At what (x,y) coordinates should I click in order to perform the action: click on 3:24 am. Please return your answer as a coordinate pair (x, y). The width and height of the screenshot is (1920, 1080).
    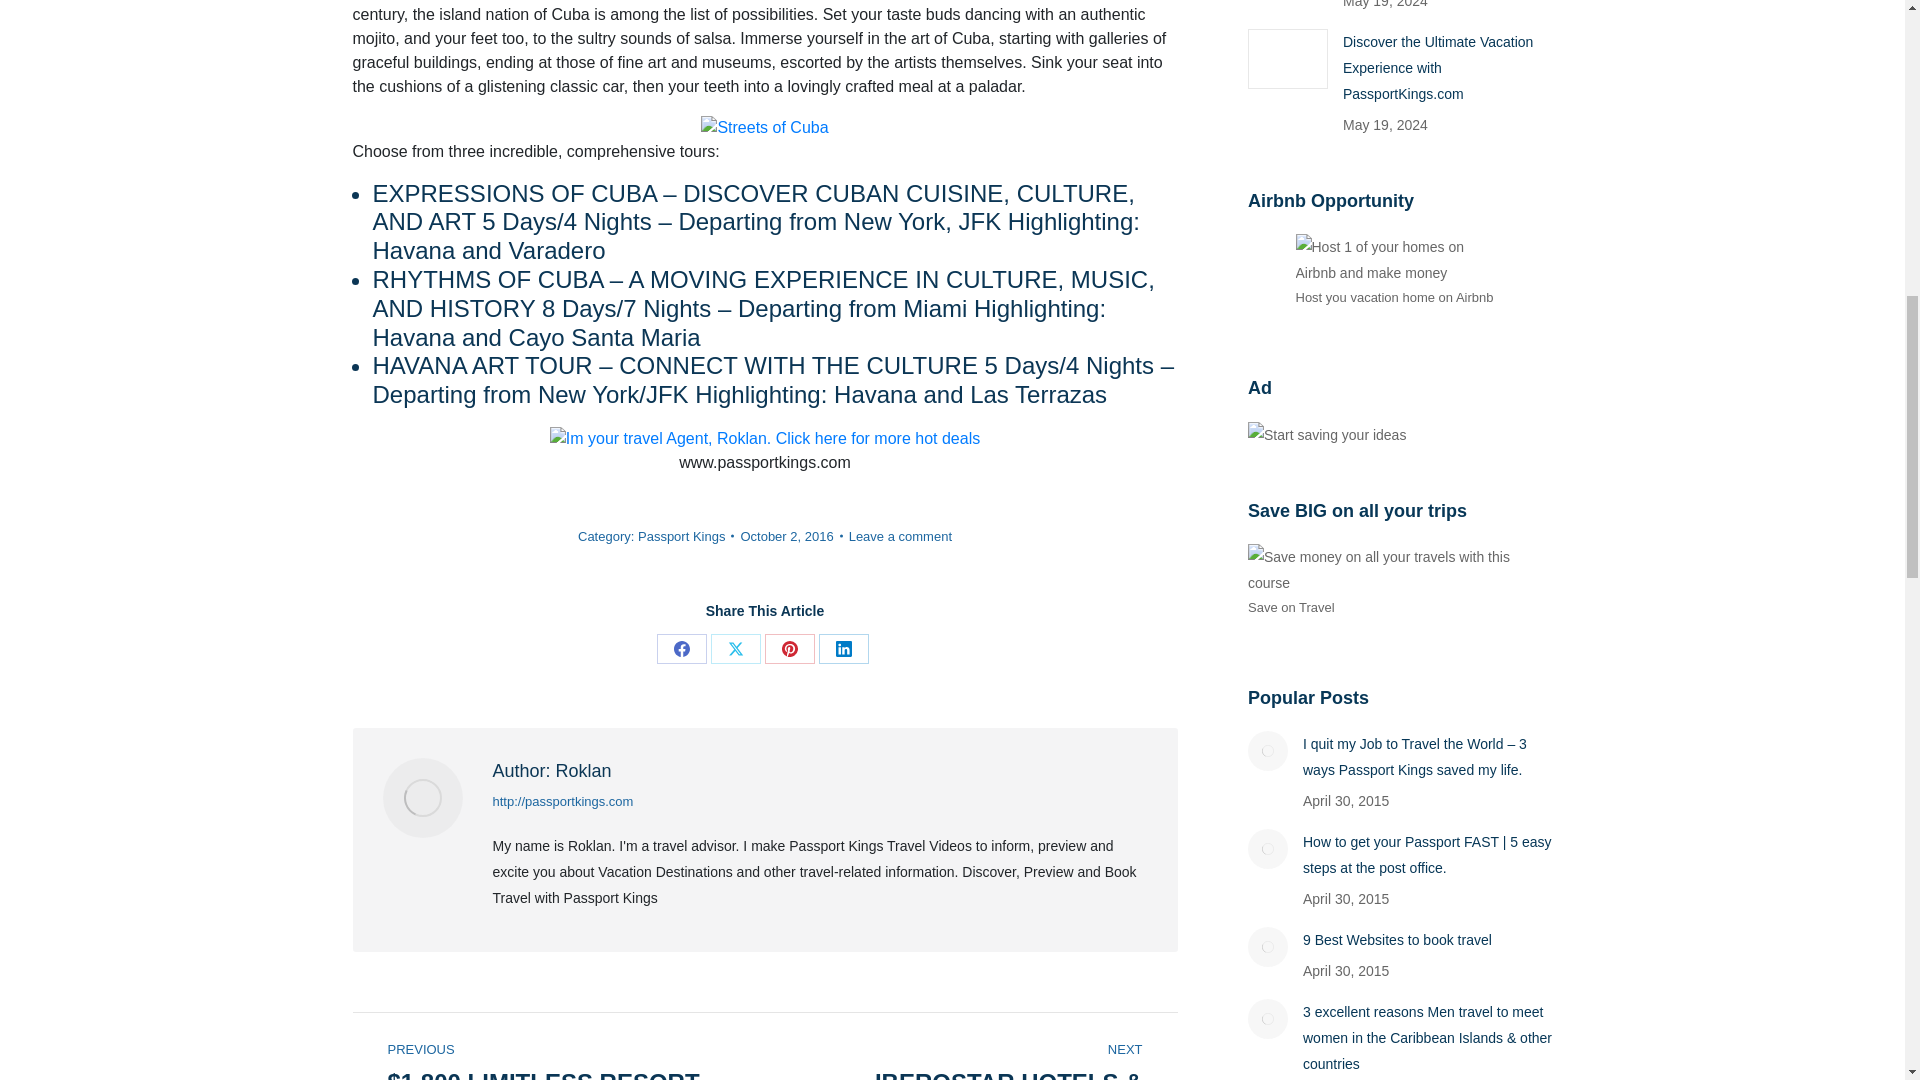
    Looking at the image, I should click on (790, 536).